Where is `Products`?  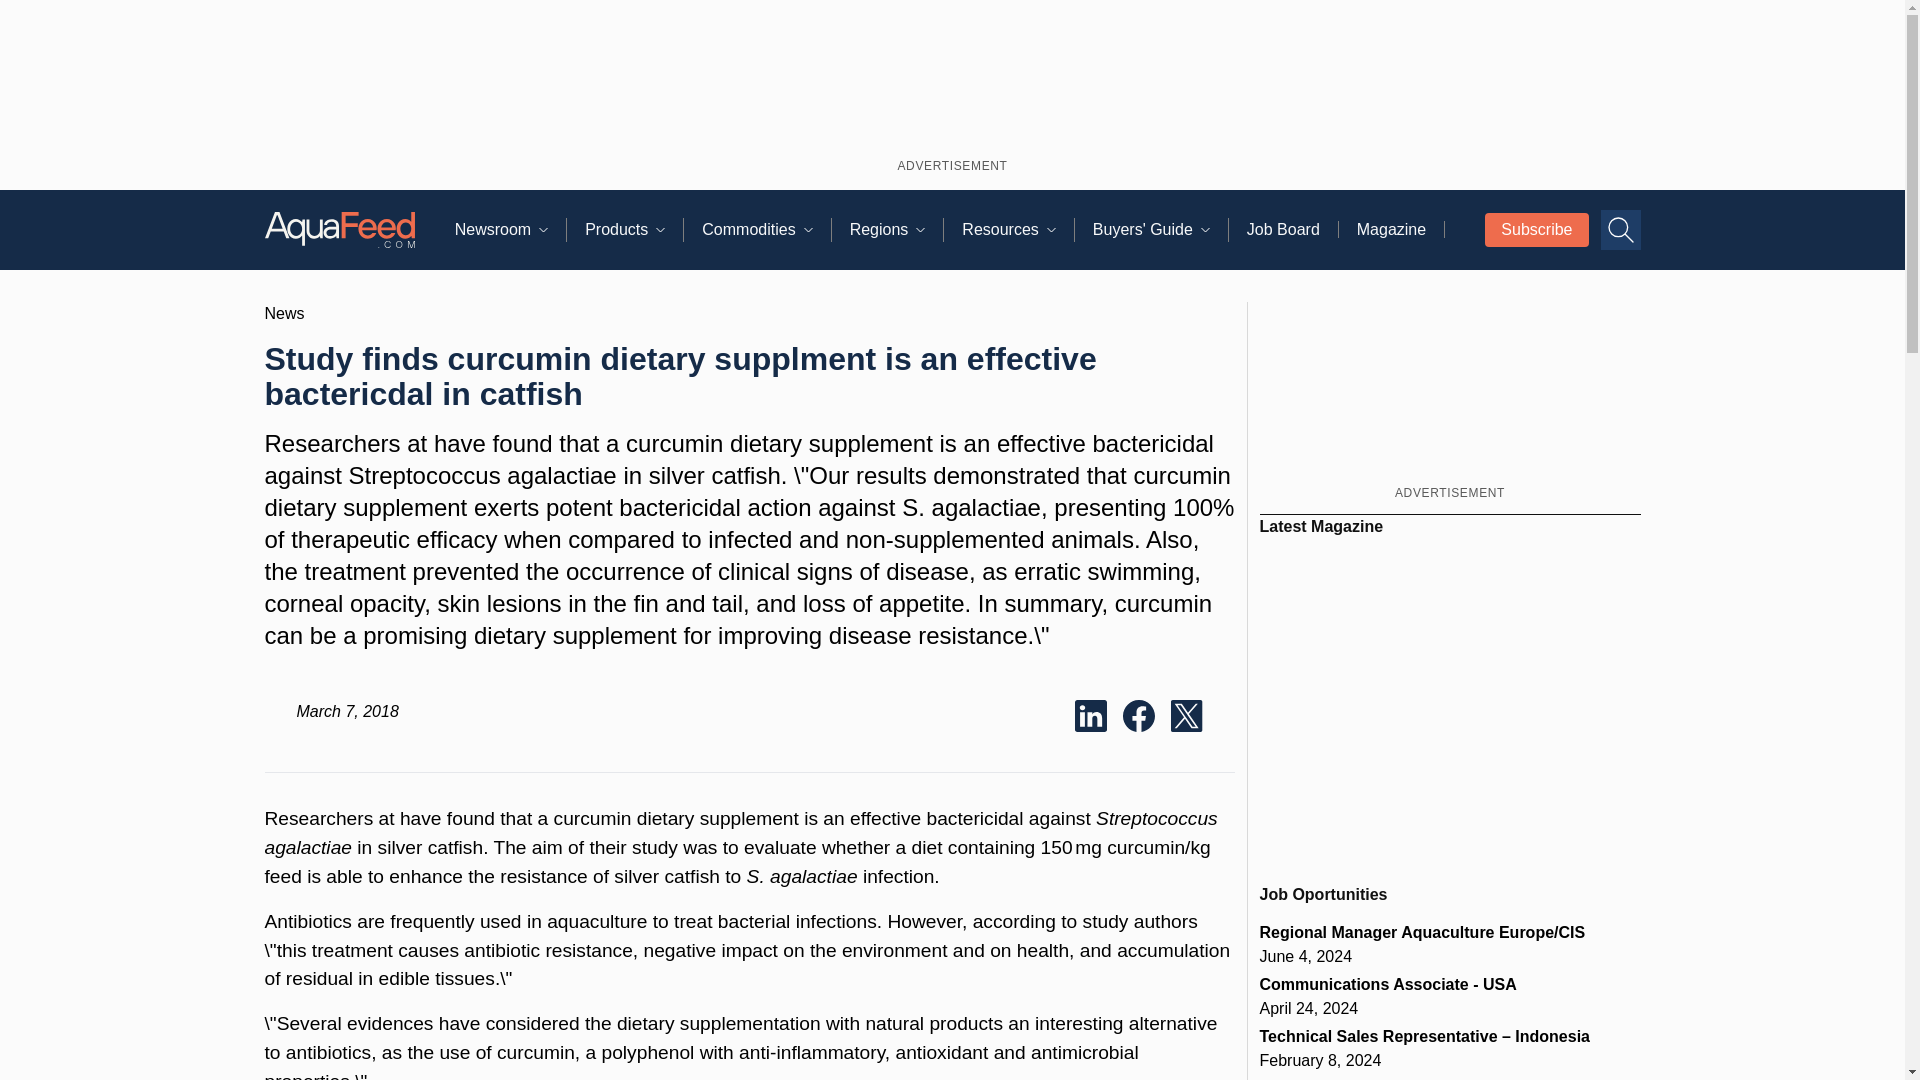
Products is located at coordinates (634, 230).